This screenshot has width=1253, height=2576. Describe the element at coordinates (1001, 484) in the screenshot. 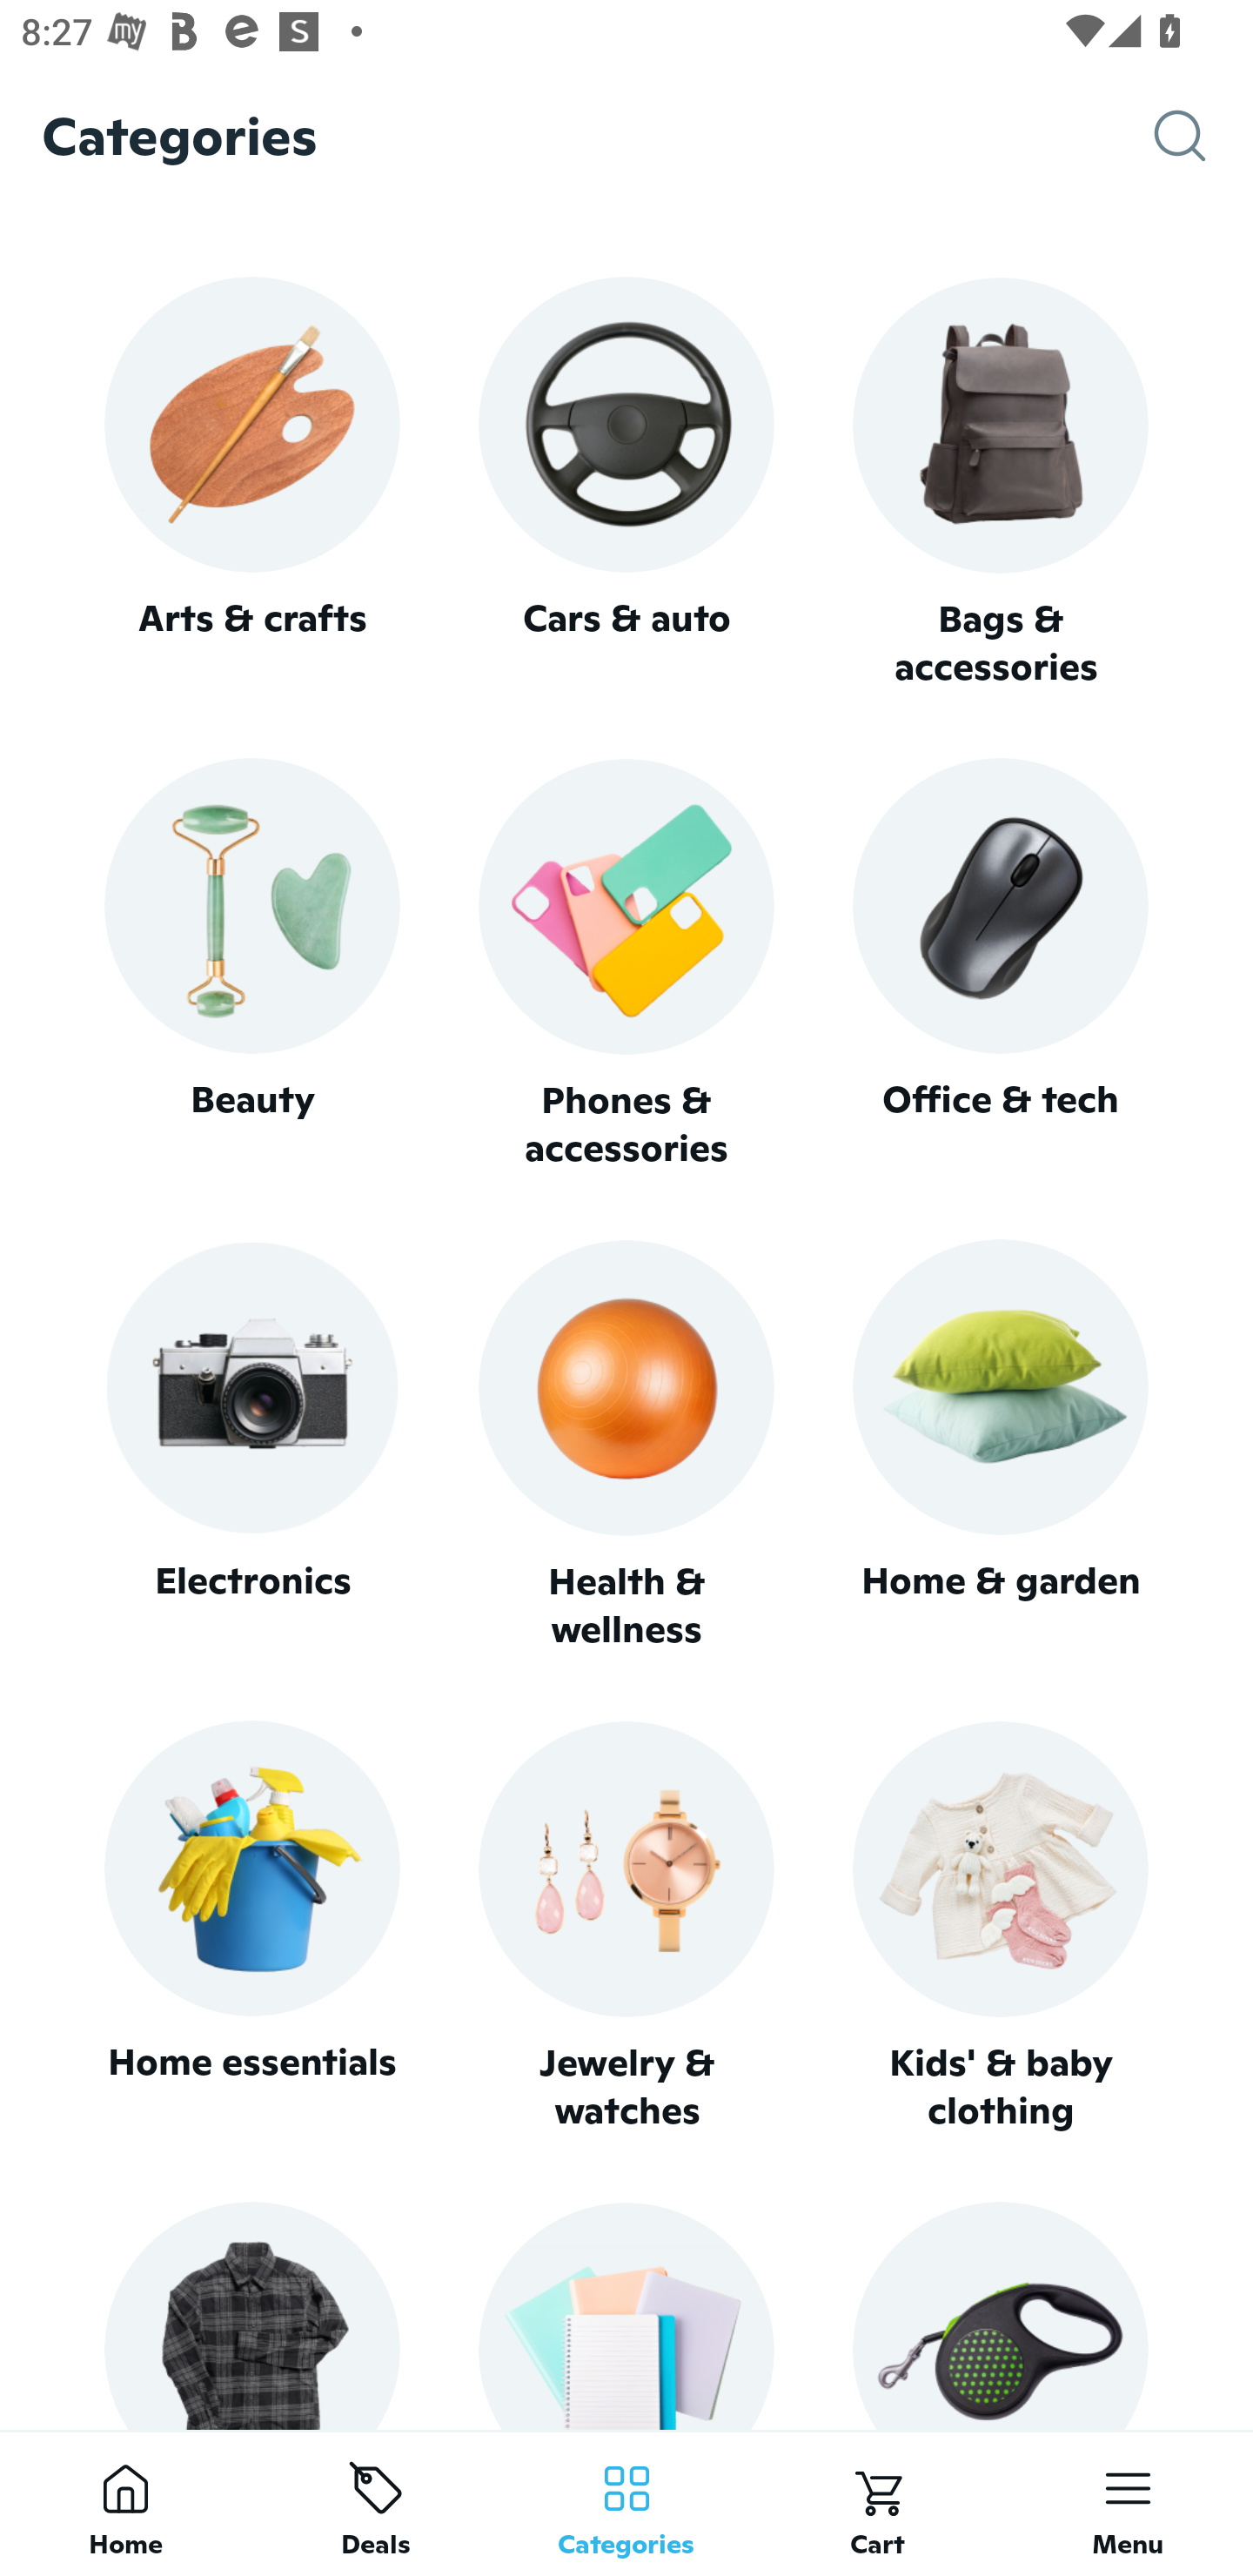

I see `Bags & accessories ` at that location.